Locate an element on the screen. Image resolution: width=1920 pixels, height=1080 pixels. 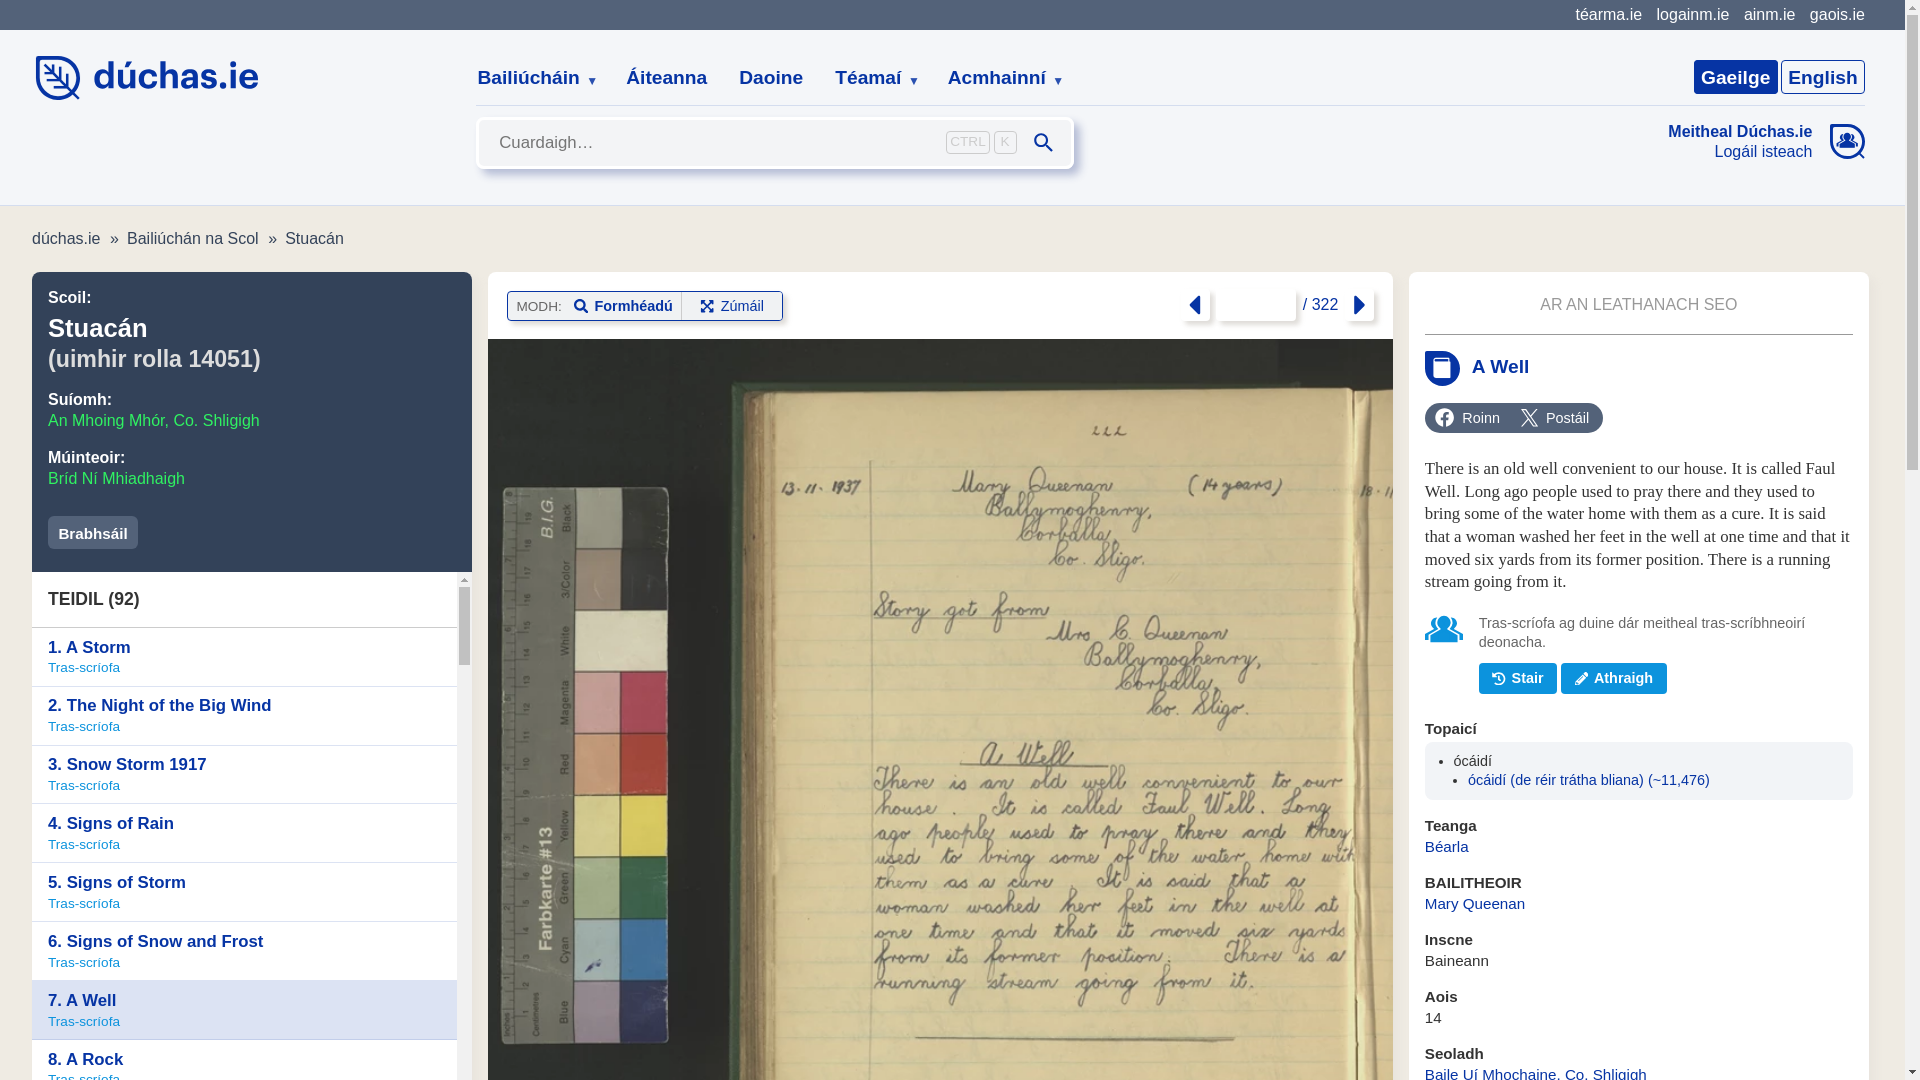
English is located at coordinates (1822, 76).